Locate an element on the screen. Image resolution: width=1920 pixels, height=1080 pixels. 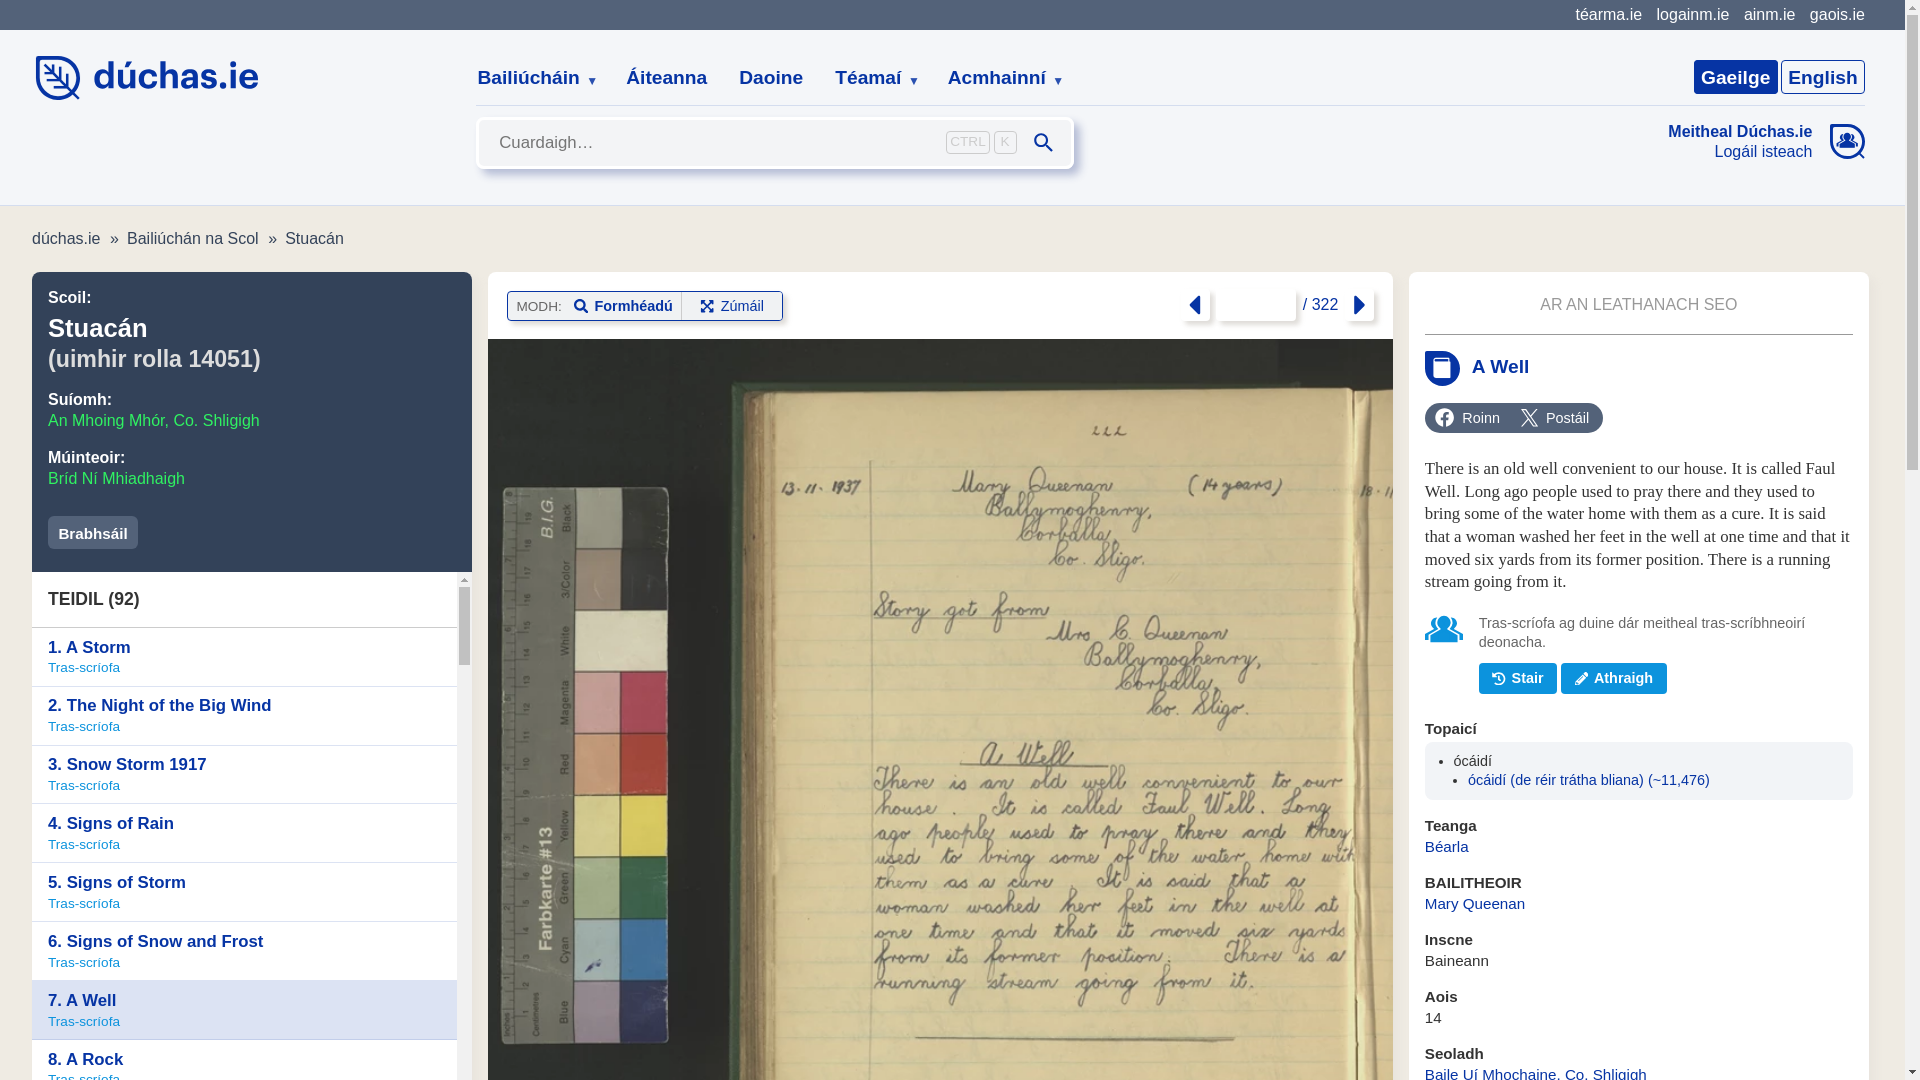
English is located at coordinates (1822, 76).